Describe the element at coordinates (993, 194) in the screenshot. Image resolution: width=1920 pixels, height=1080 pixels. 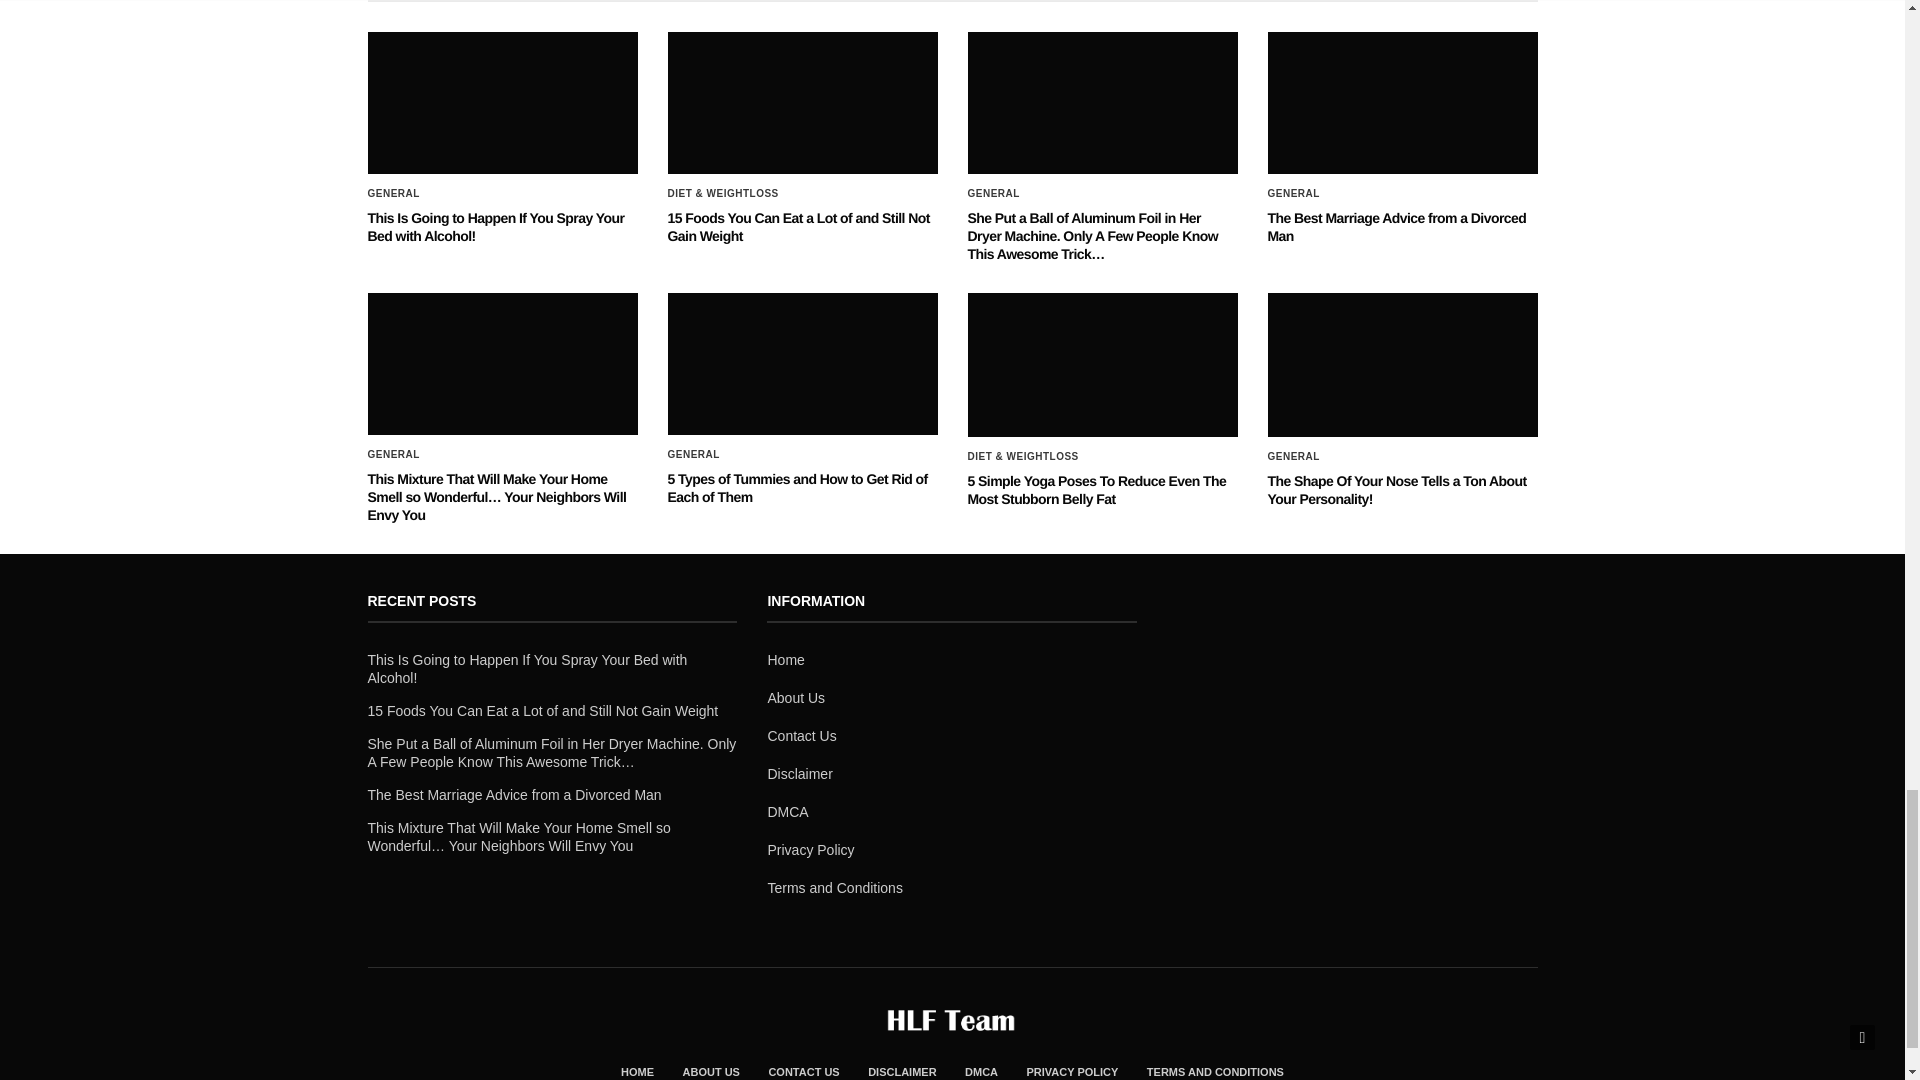
I see `General` at that location.